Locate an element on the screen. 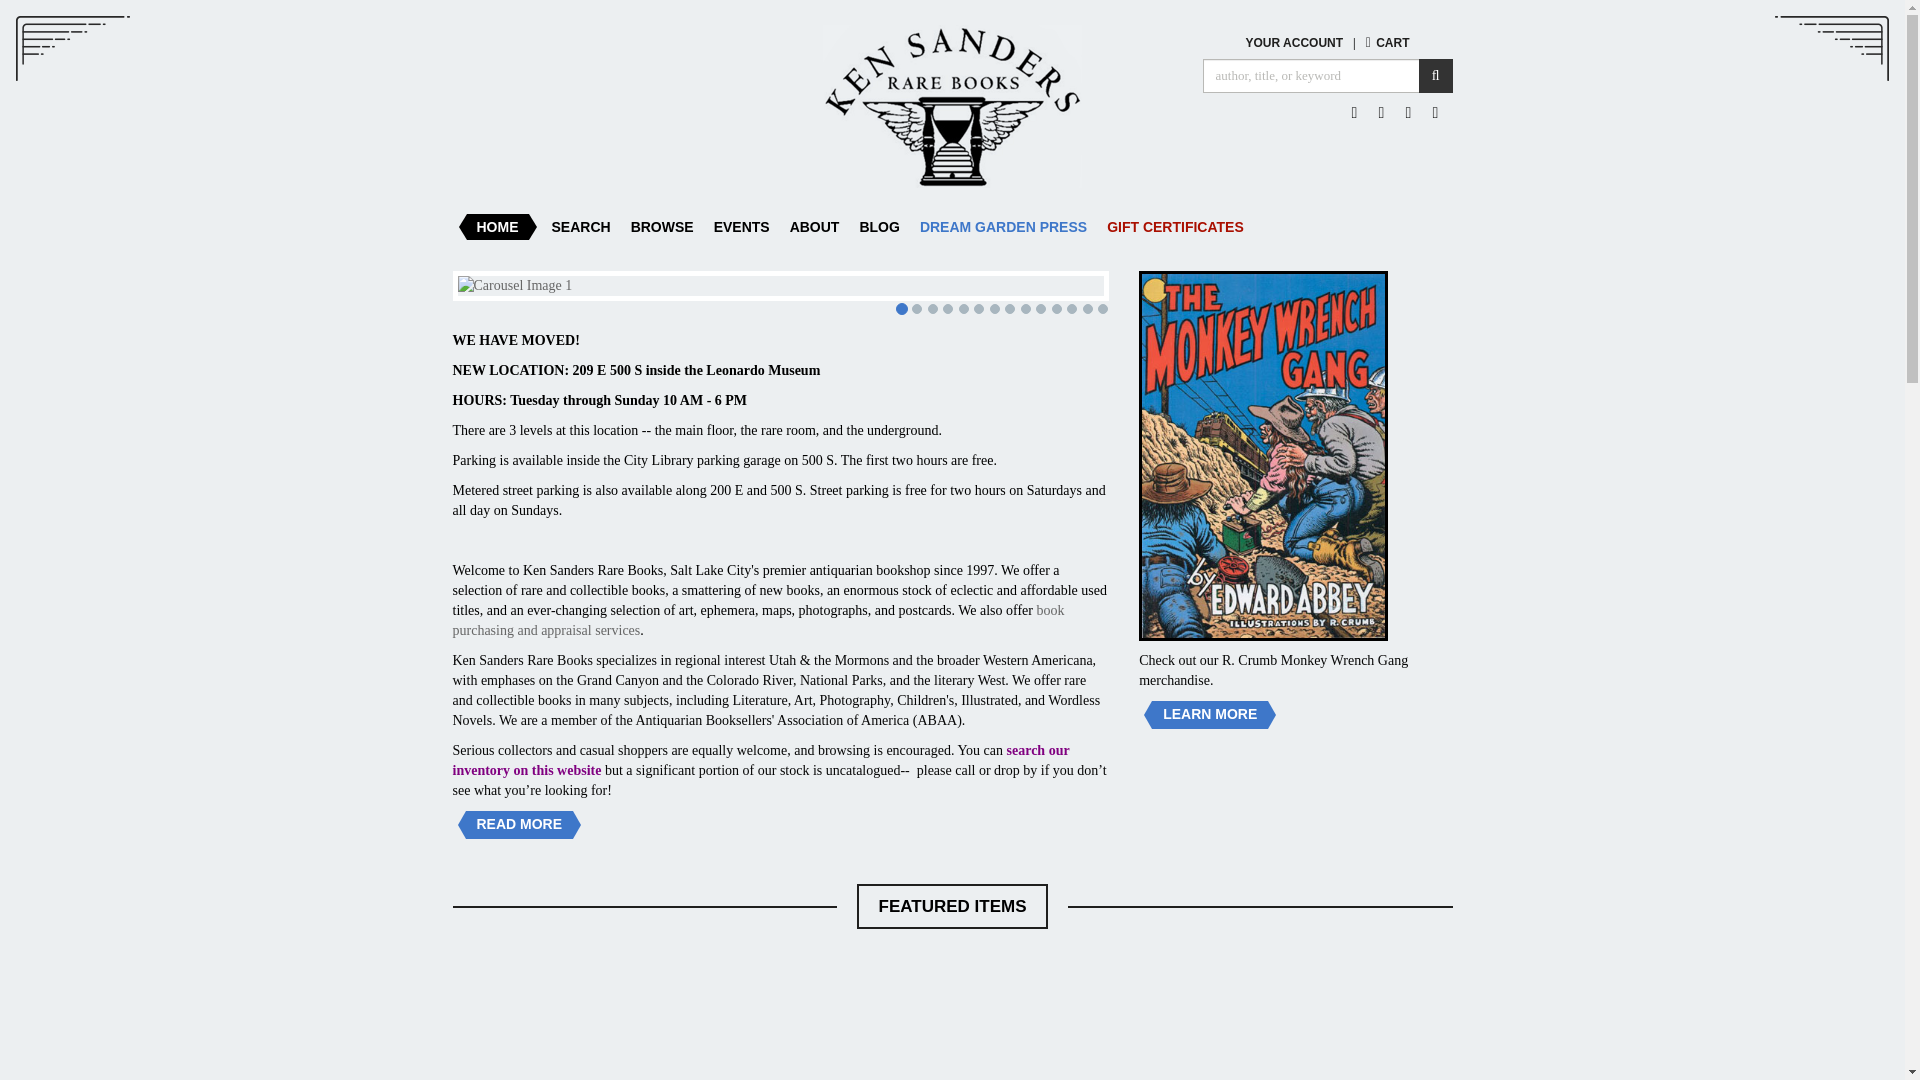 The width and height of the screenshot is (1920, 1080). DREAM GARDEN PRESS is located at coordinates (1003, 226).